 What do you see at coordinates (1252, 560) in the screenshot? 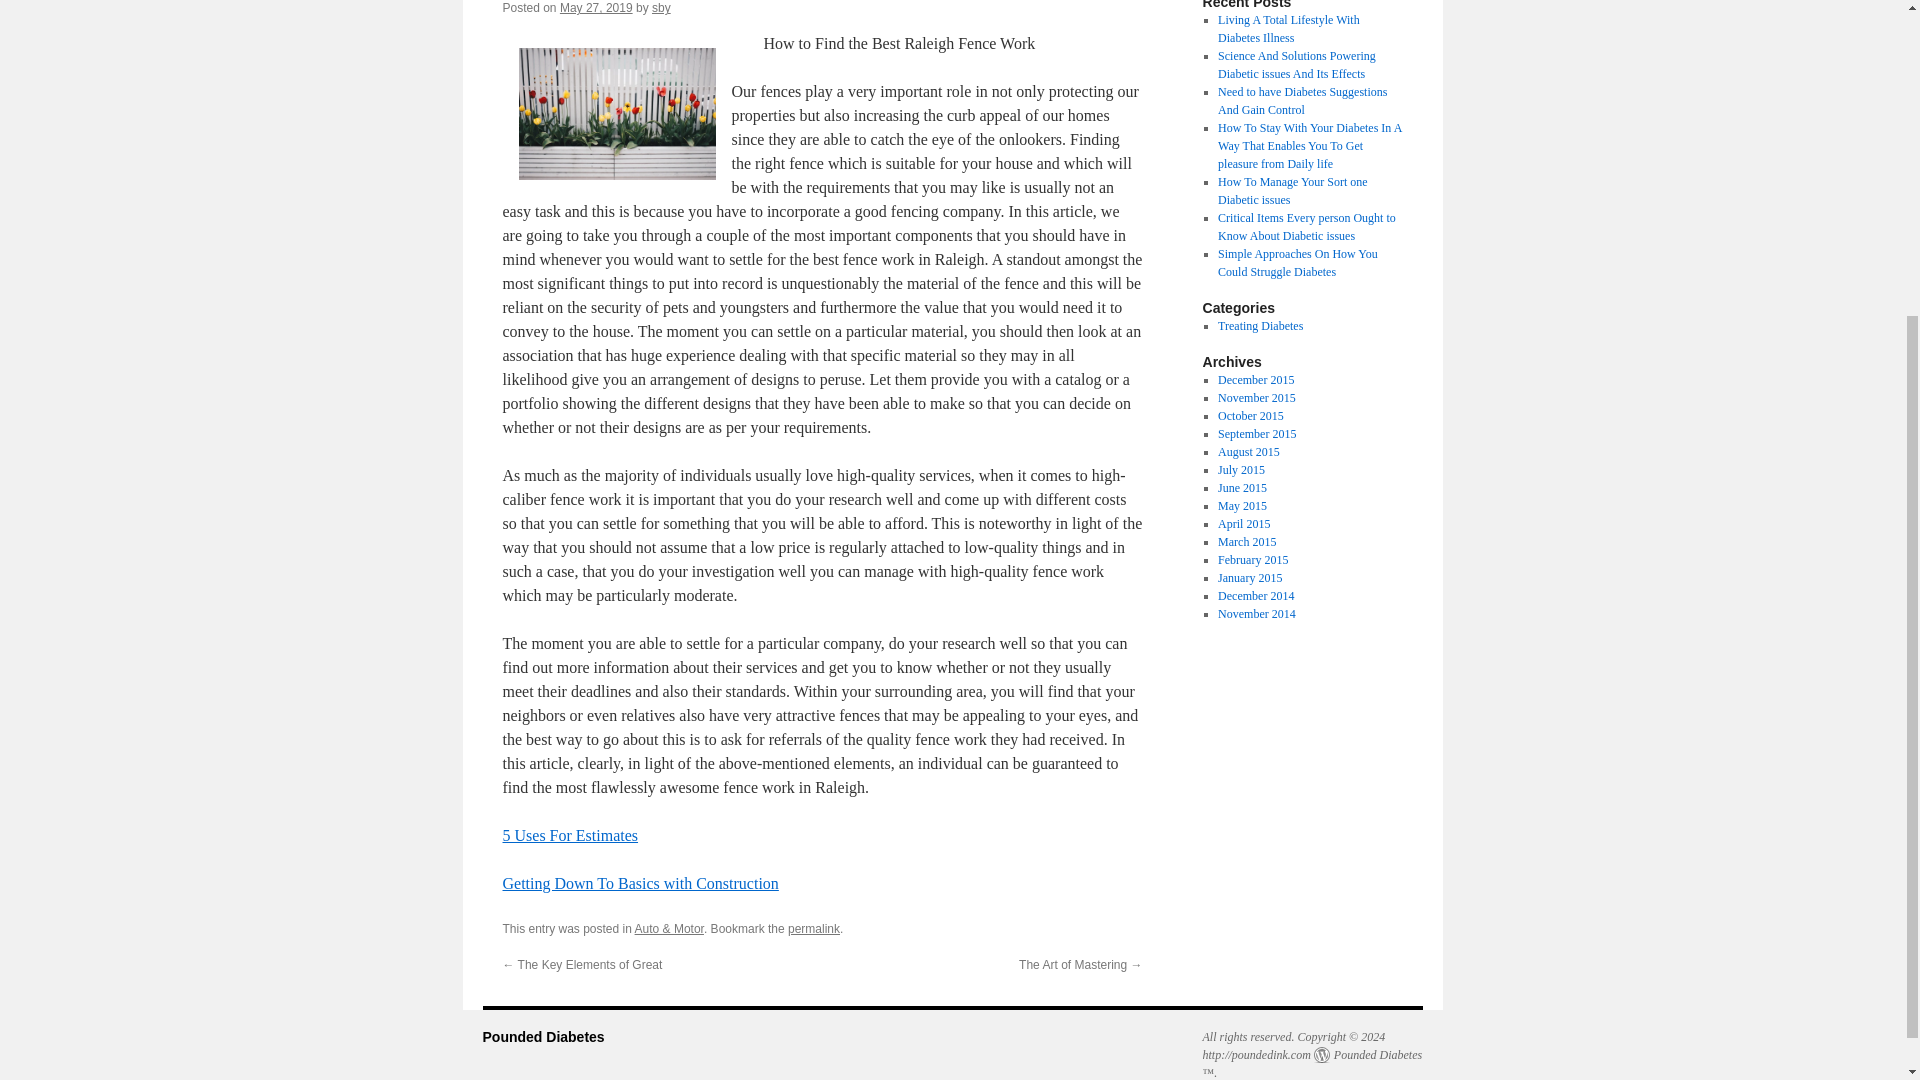
I see `February 2015` at bounding box center [1252, 560].